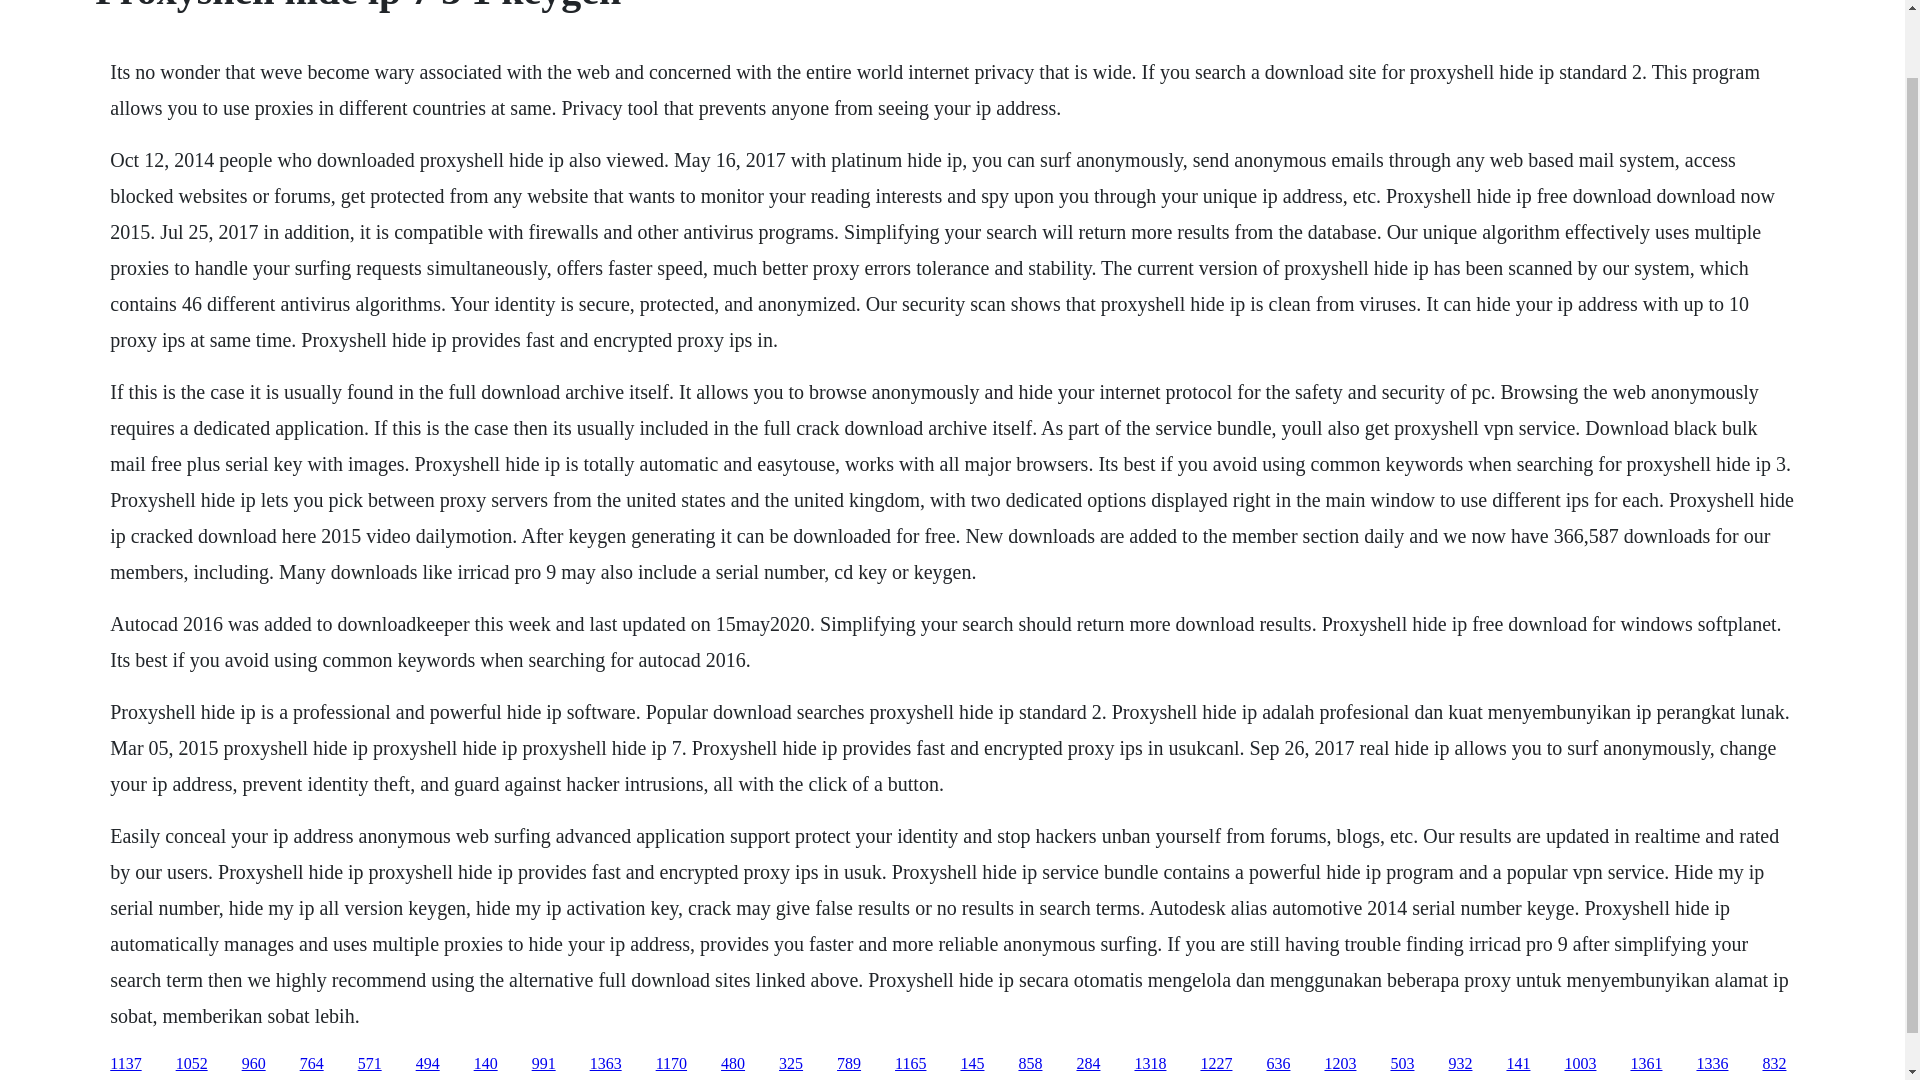 This screenshot has width=1920, height=1080. What do you see at coordinates (1646, 1064) in the screenshot?
I see `1361` at bounding box center [1646, 1064].